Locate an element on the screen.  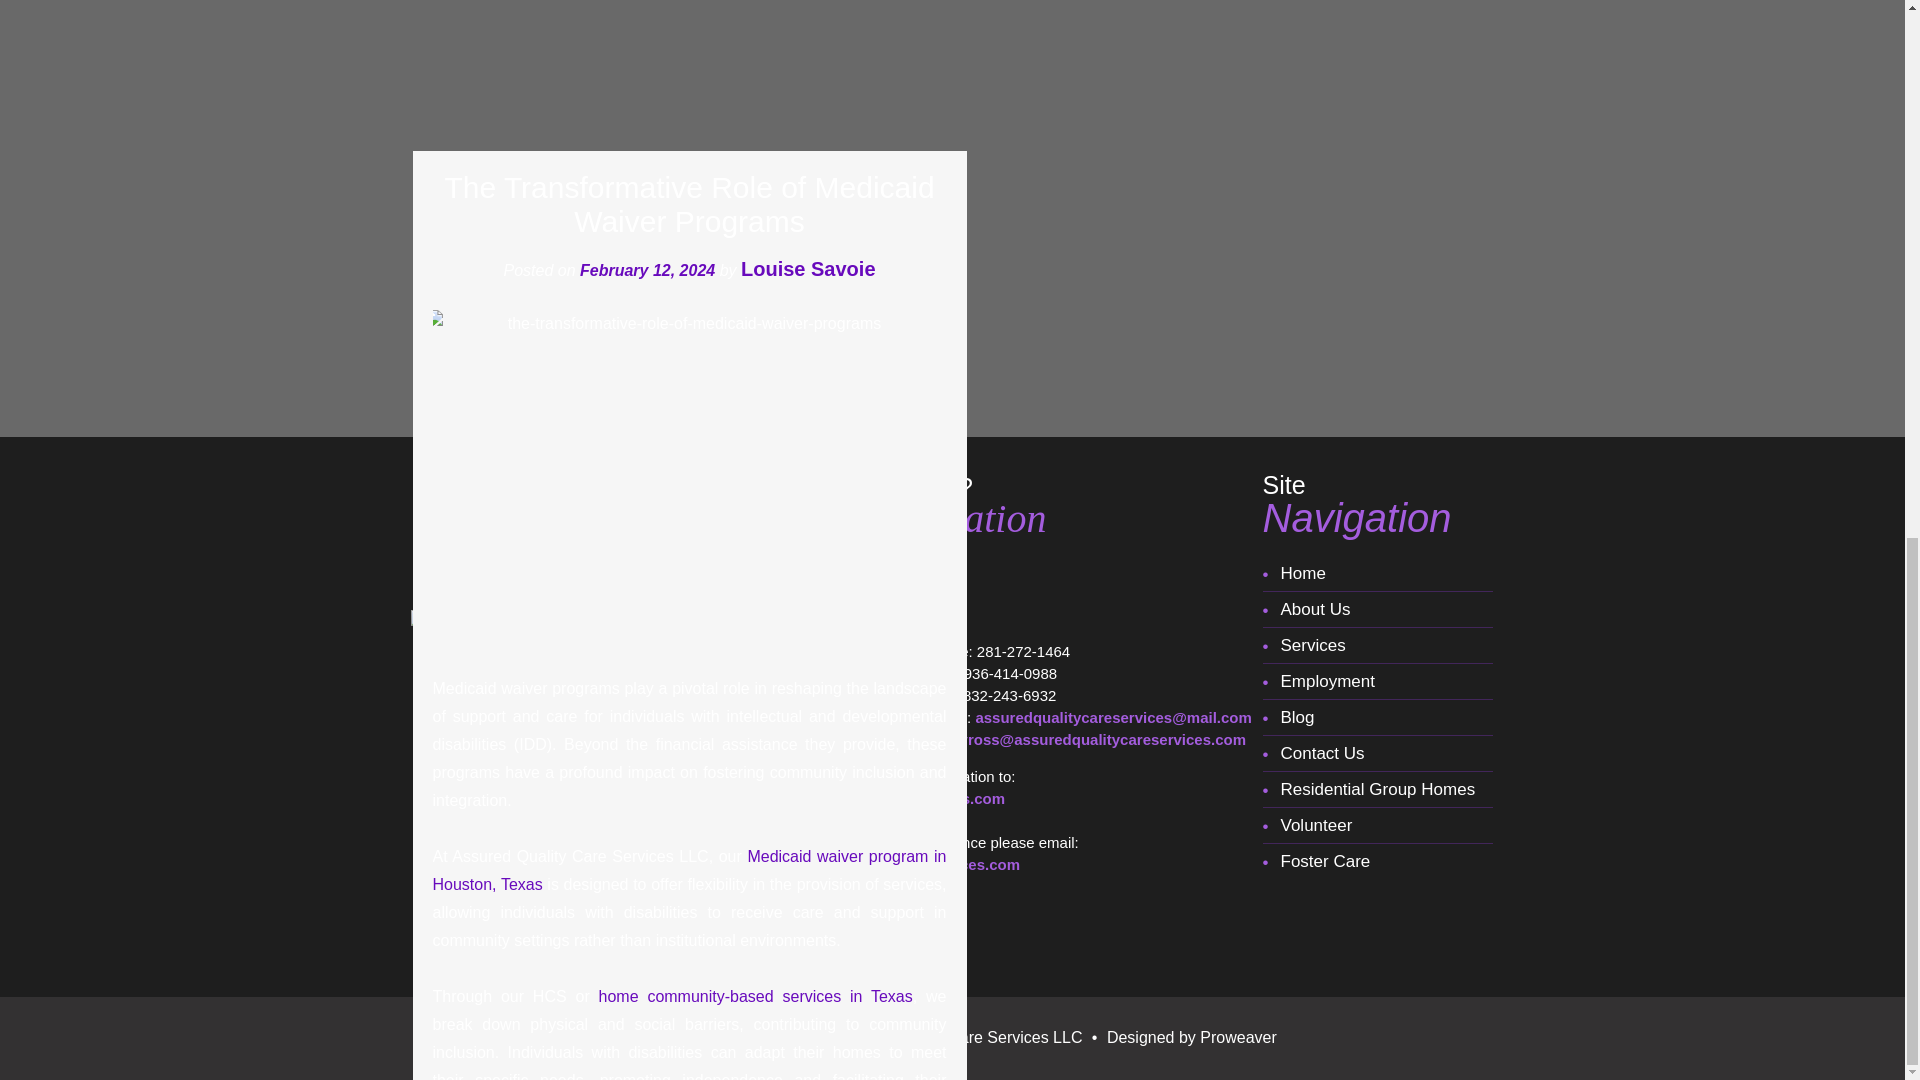
View all posts by Louise Savoie is located at coordinates (808, 268).